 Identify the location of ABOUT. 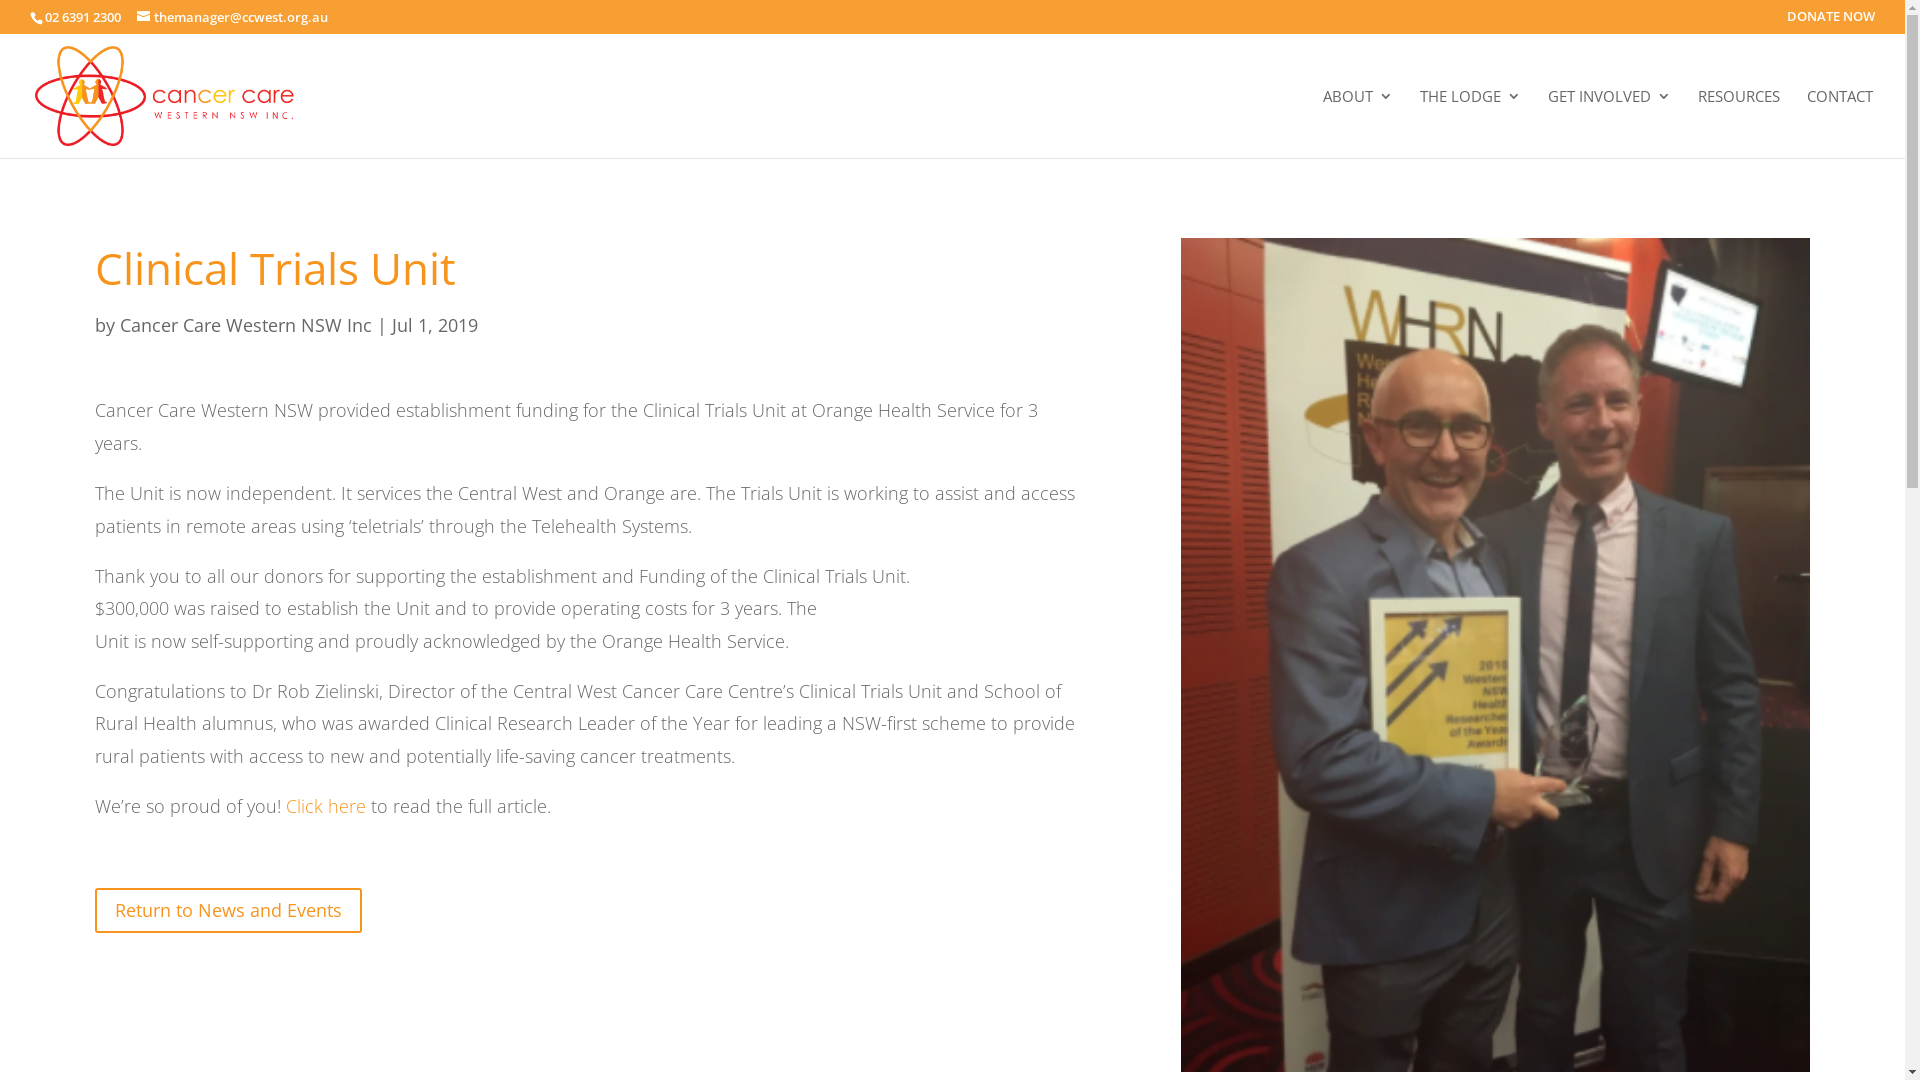
(1358, 122).